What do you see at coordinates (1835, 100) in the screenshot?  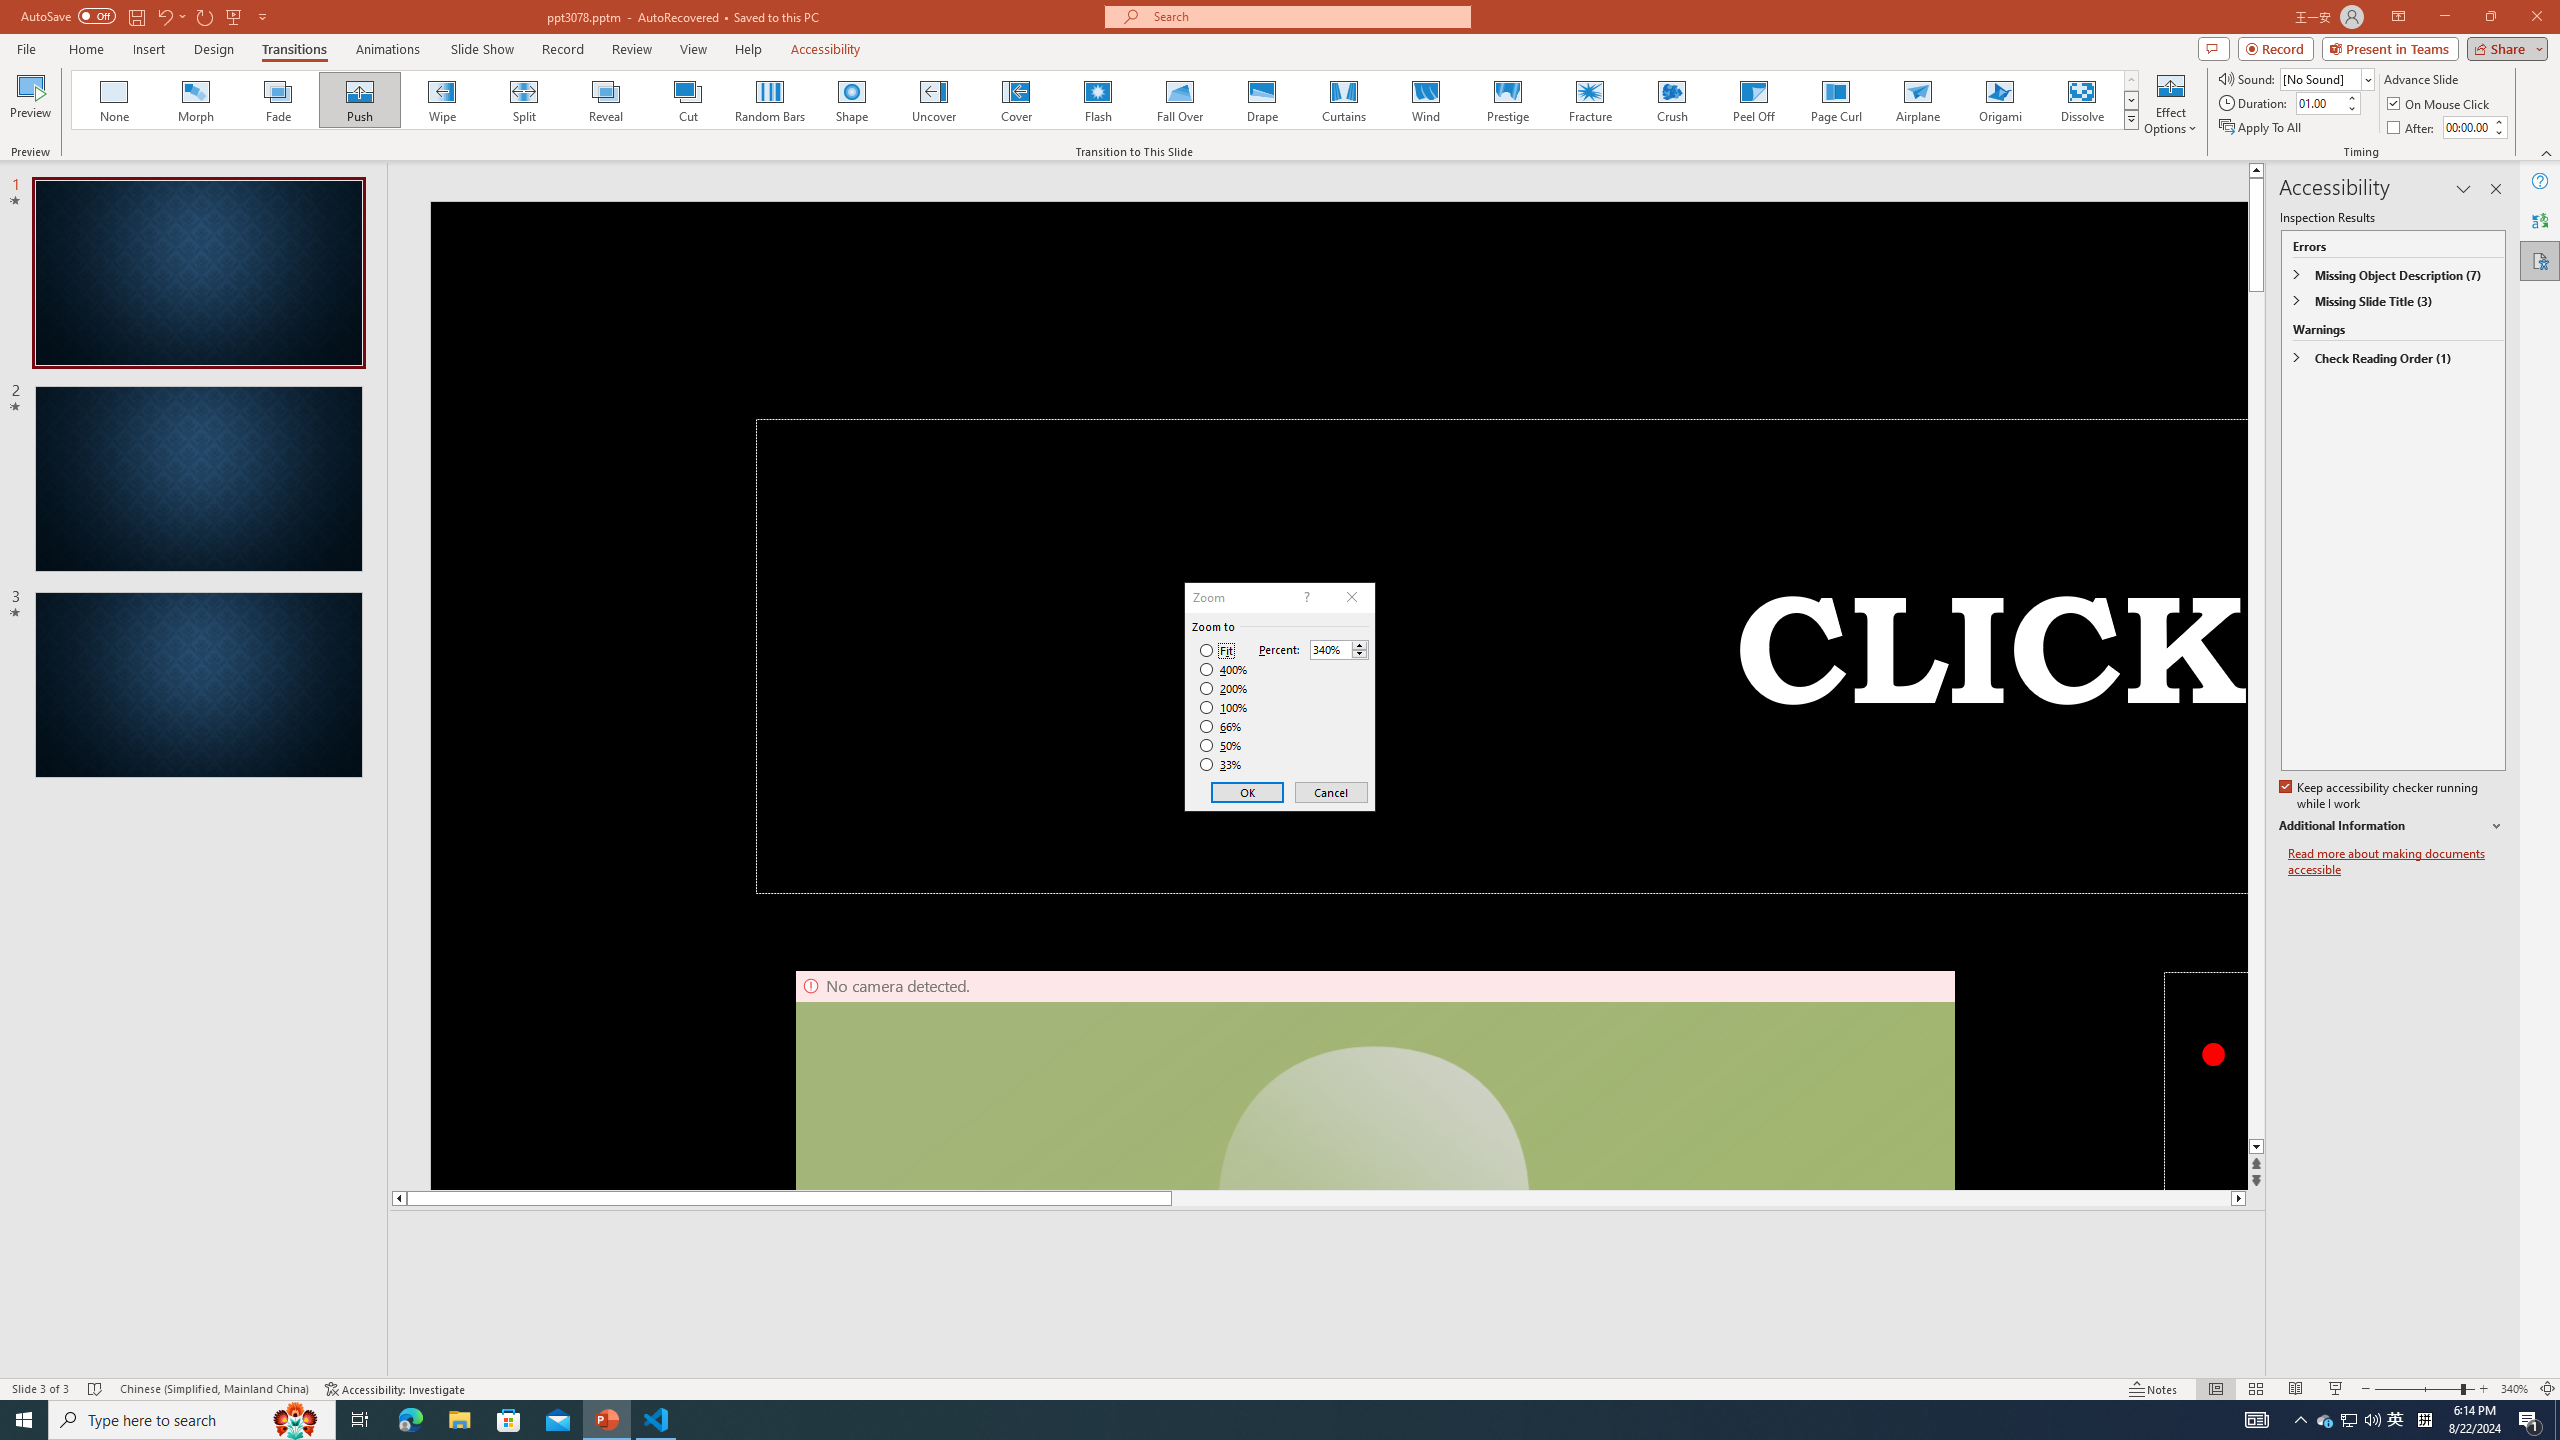 I see `Page Curl` at bounding box center [1835, 100].